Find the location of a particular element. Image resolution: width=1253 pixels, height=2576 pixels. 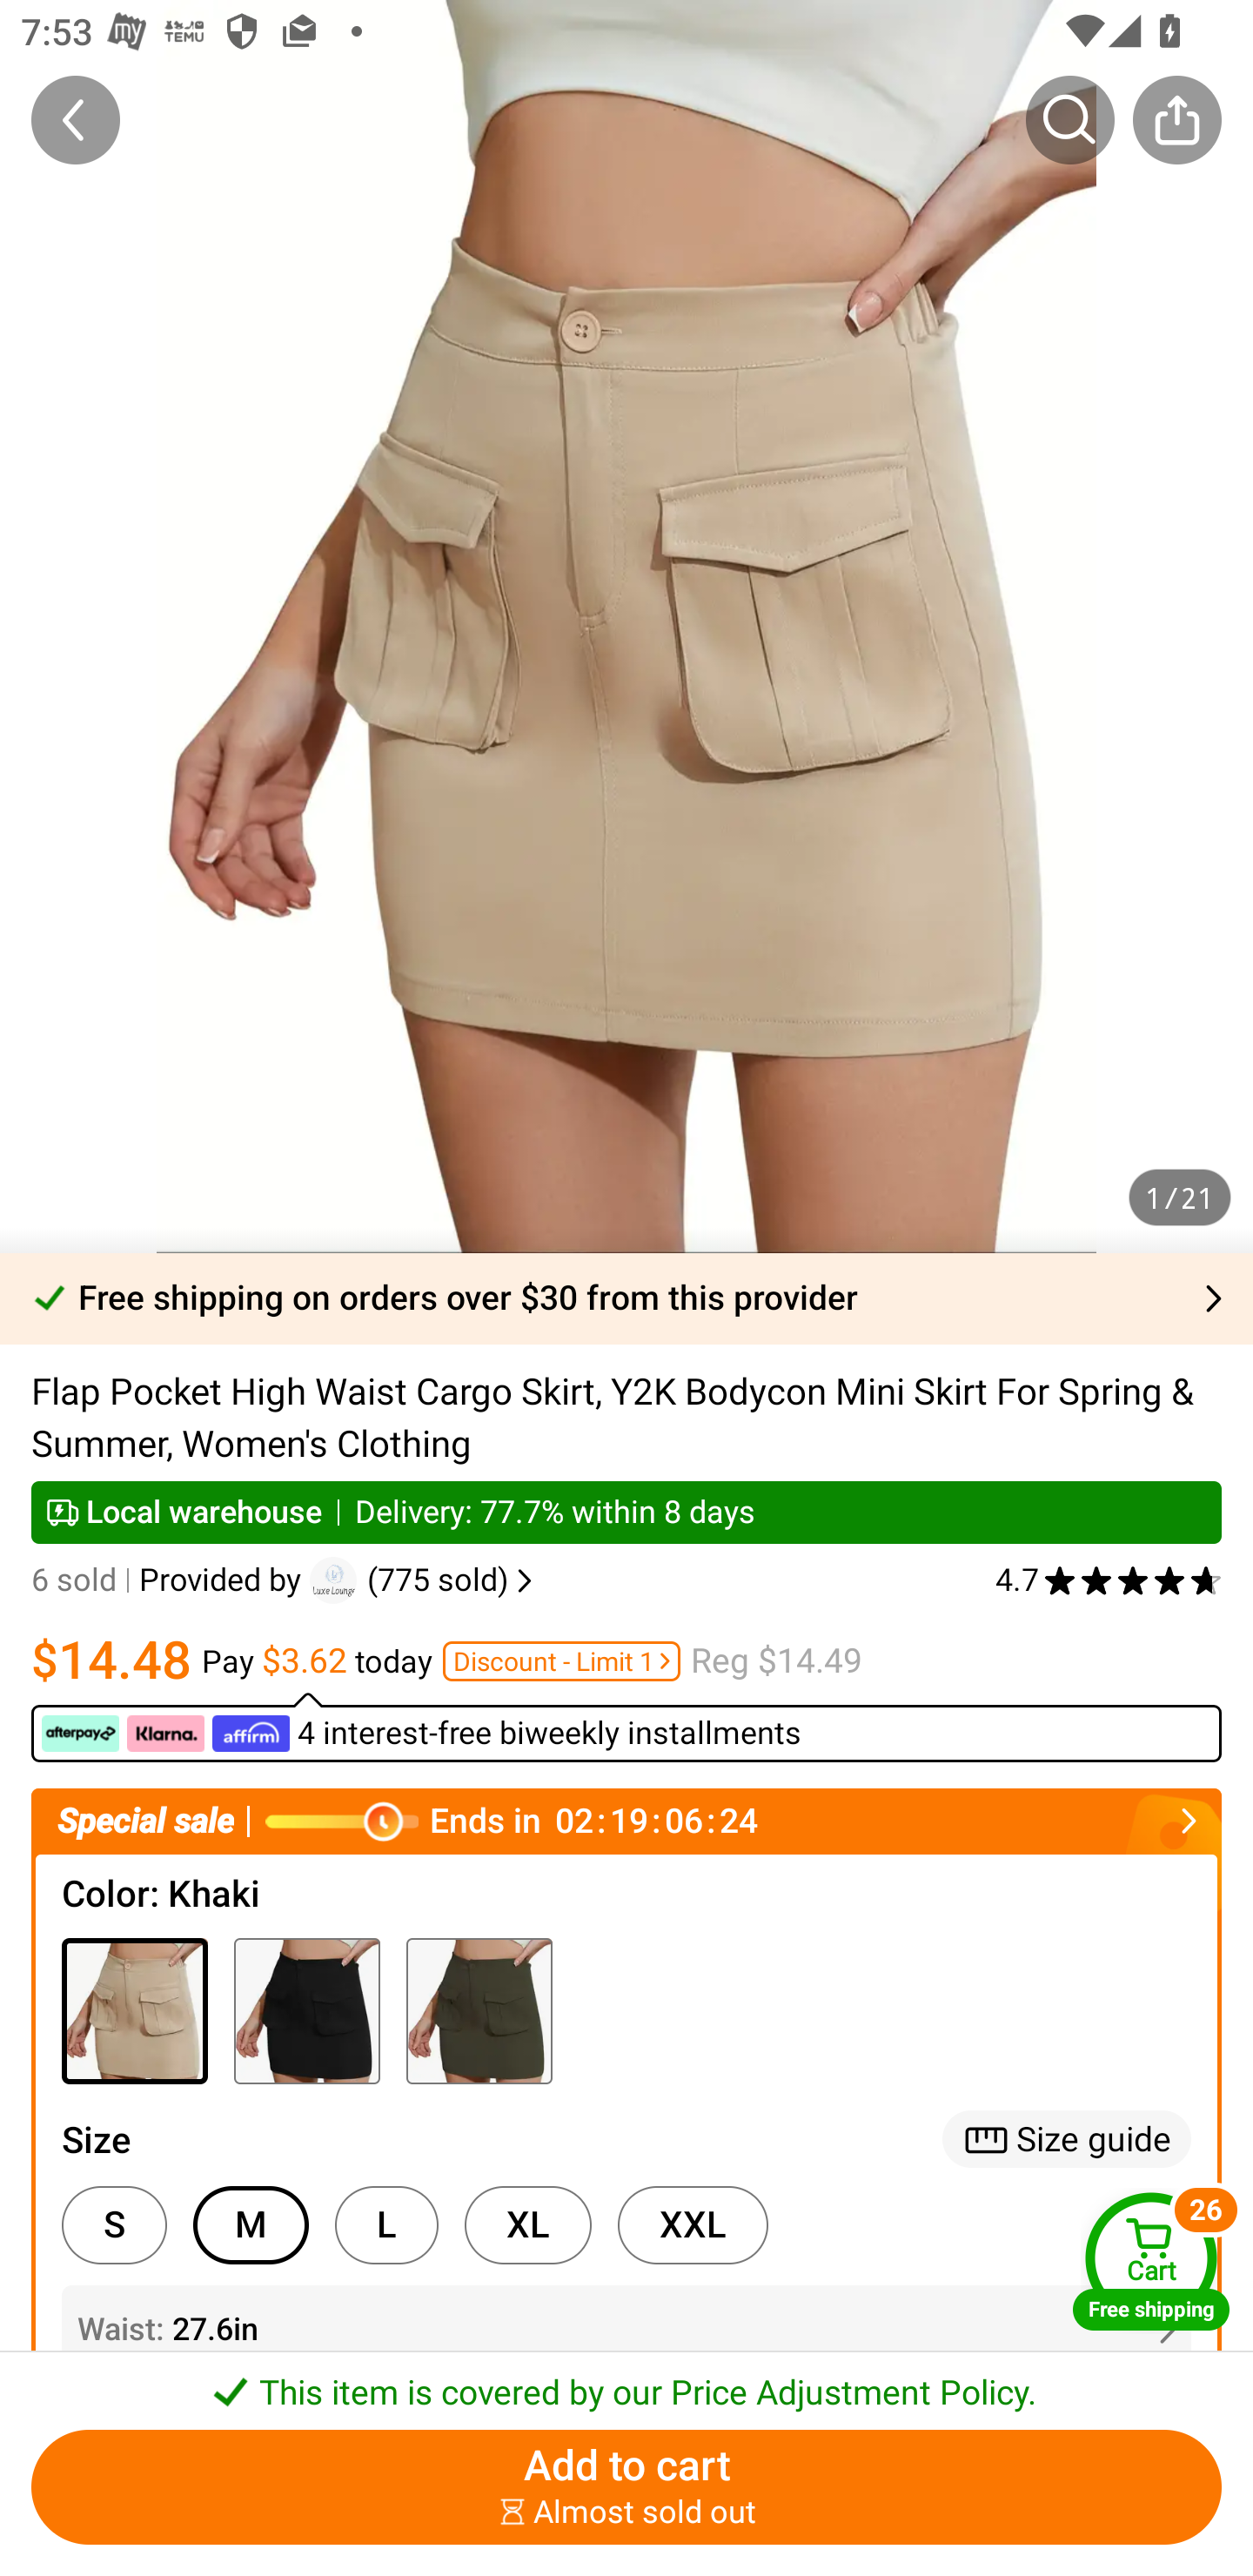

XXL is located at coordinates (693, 2225).